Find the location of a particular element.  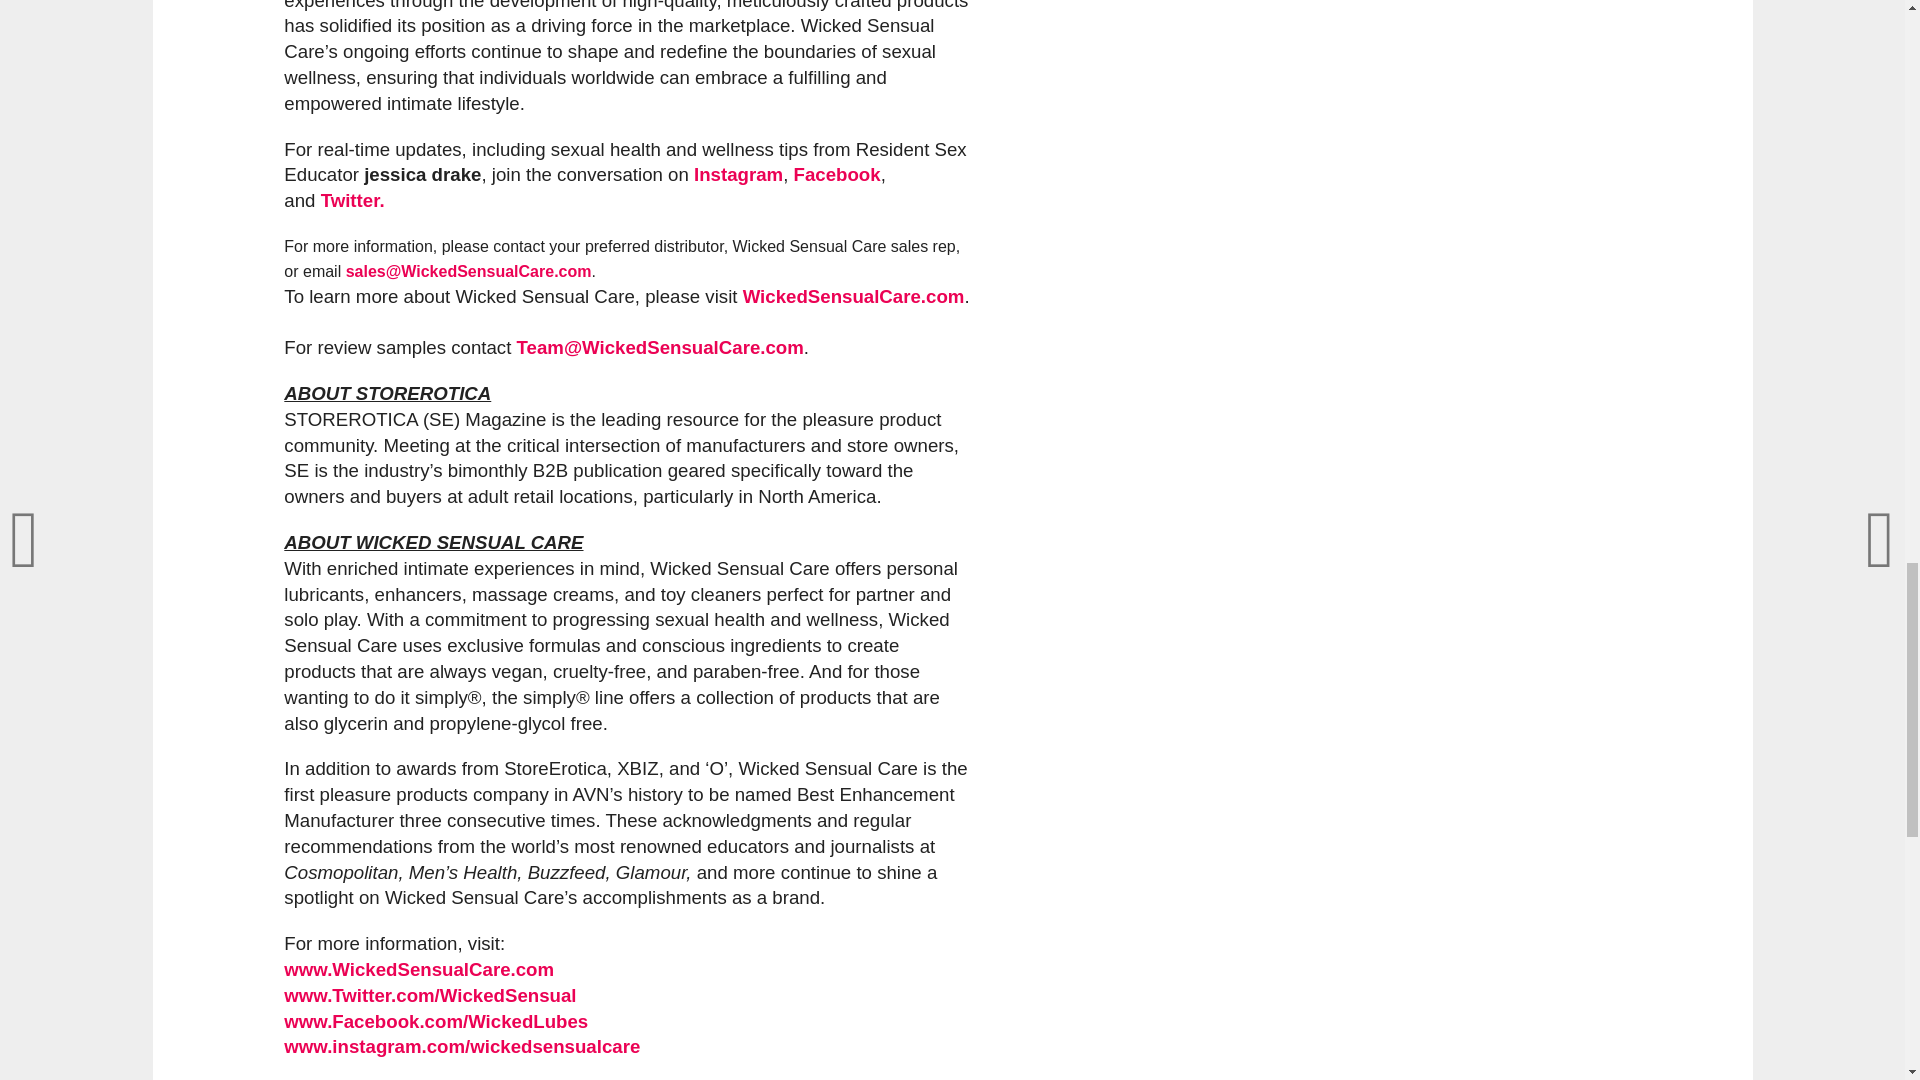

Instagram is located at coordinates (738, 174).